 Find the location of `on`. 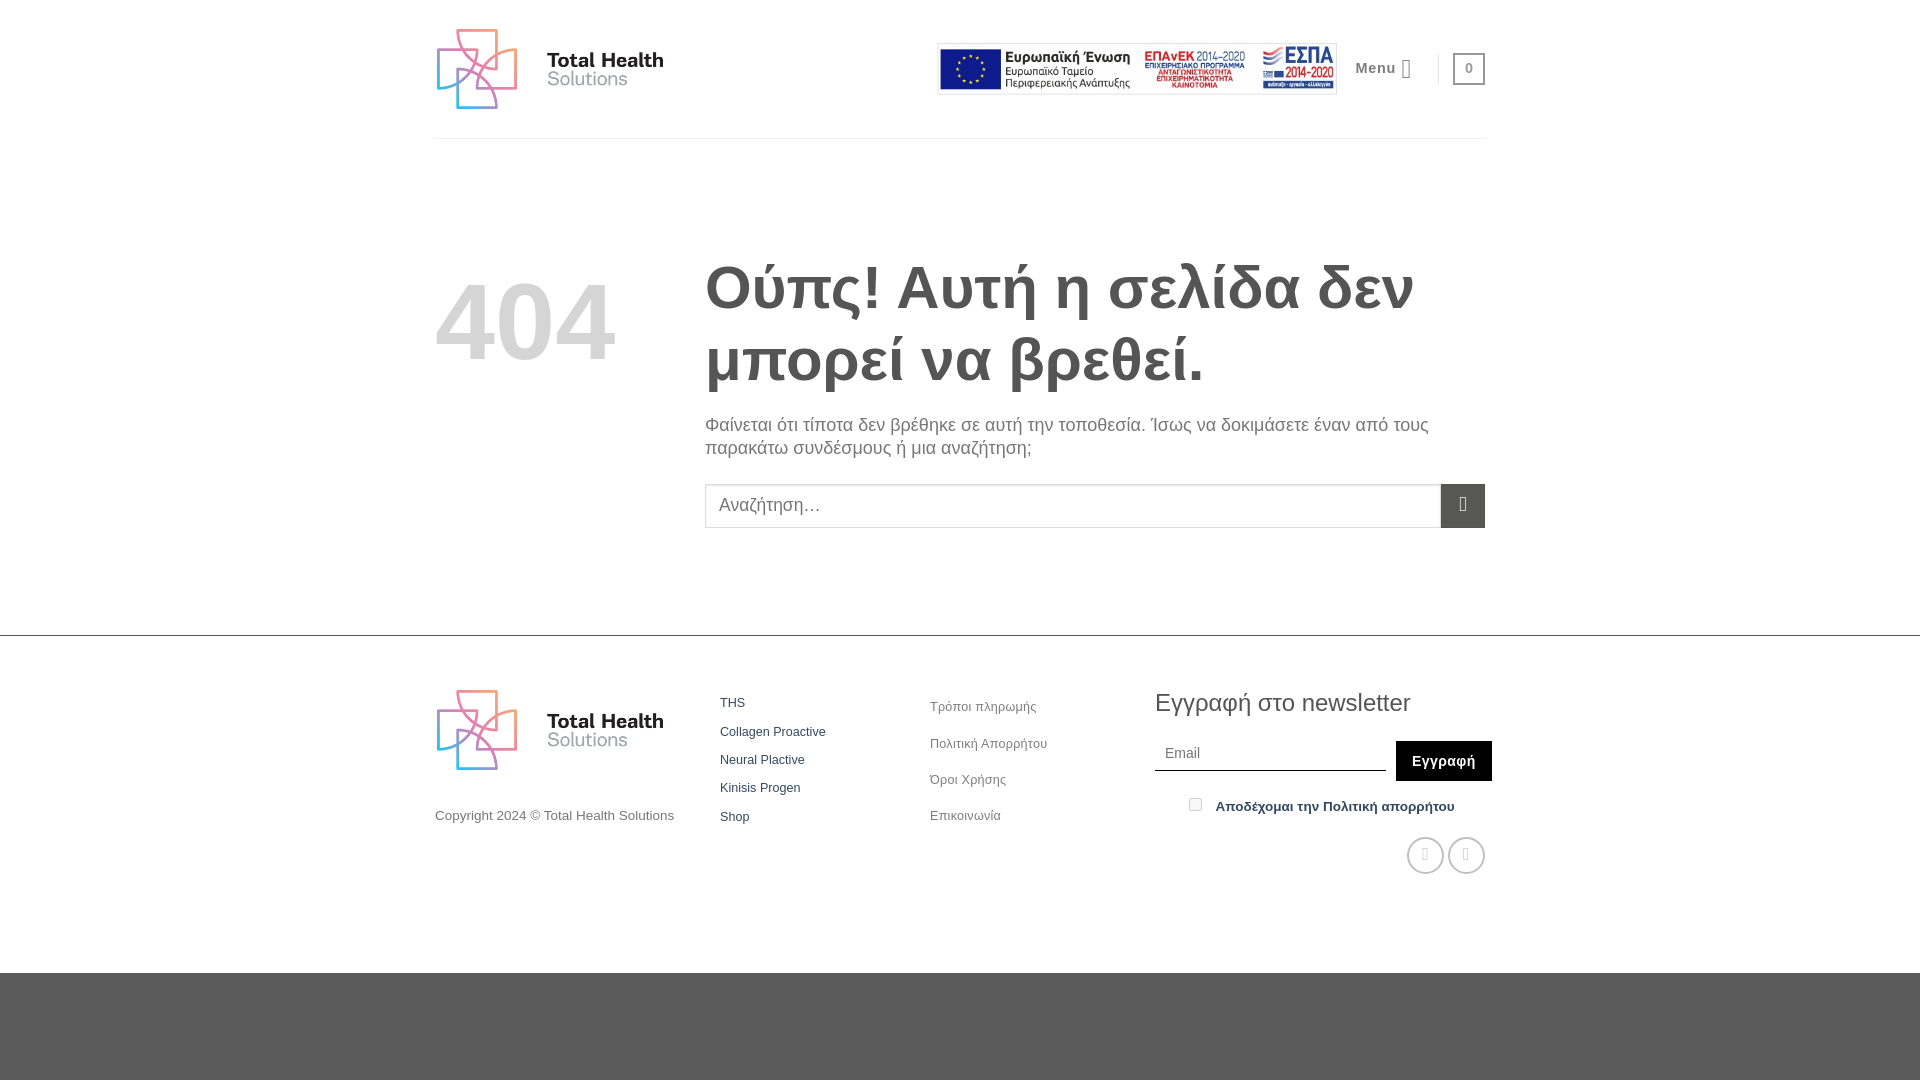

on is located at coordinates (1194, 804).